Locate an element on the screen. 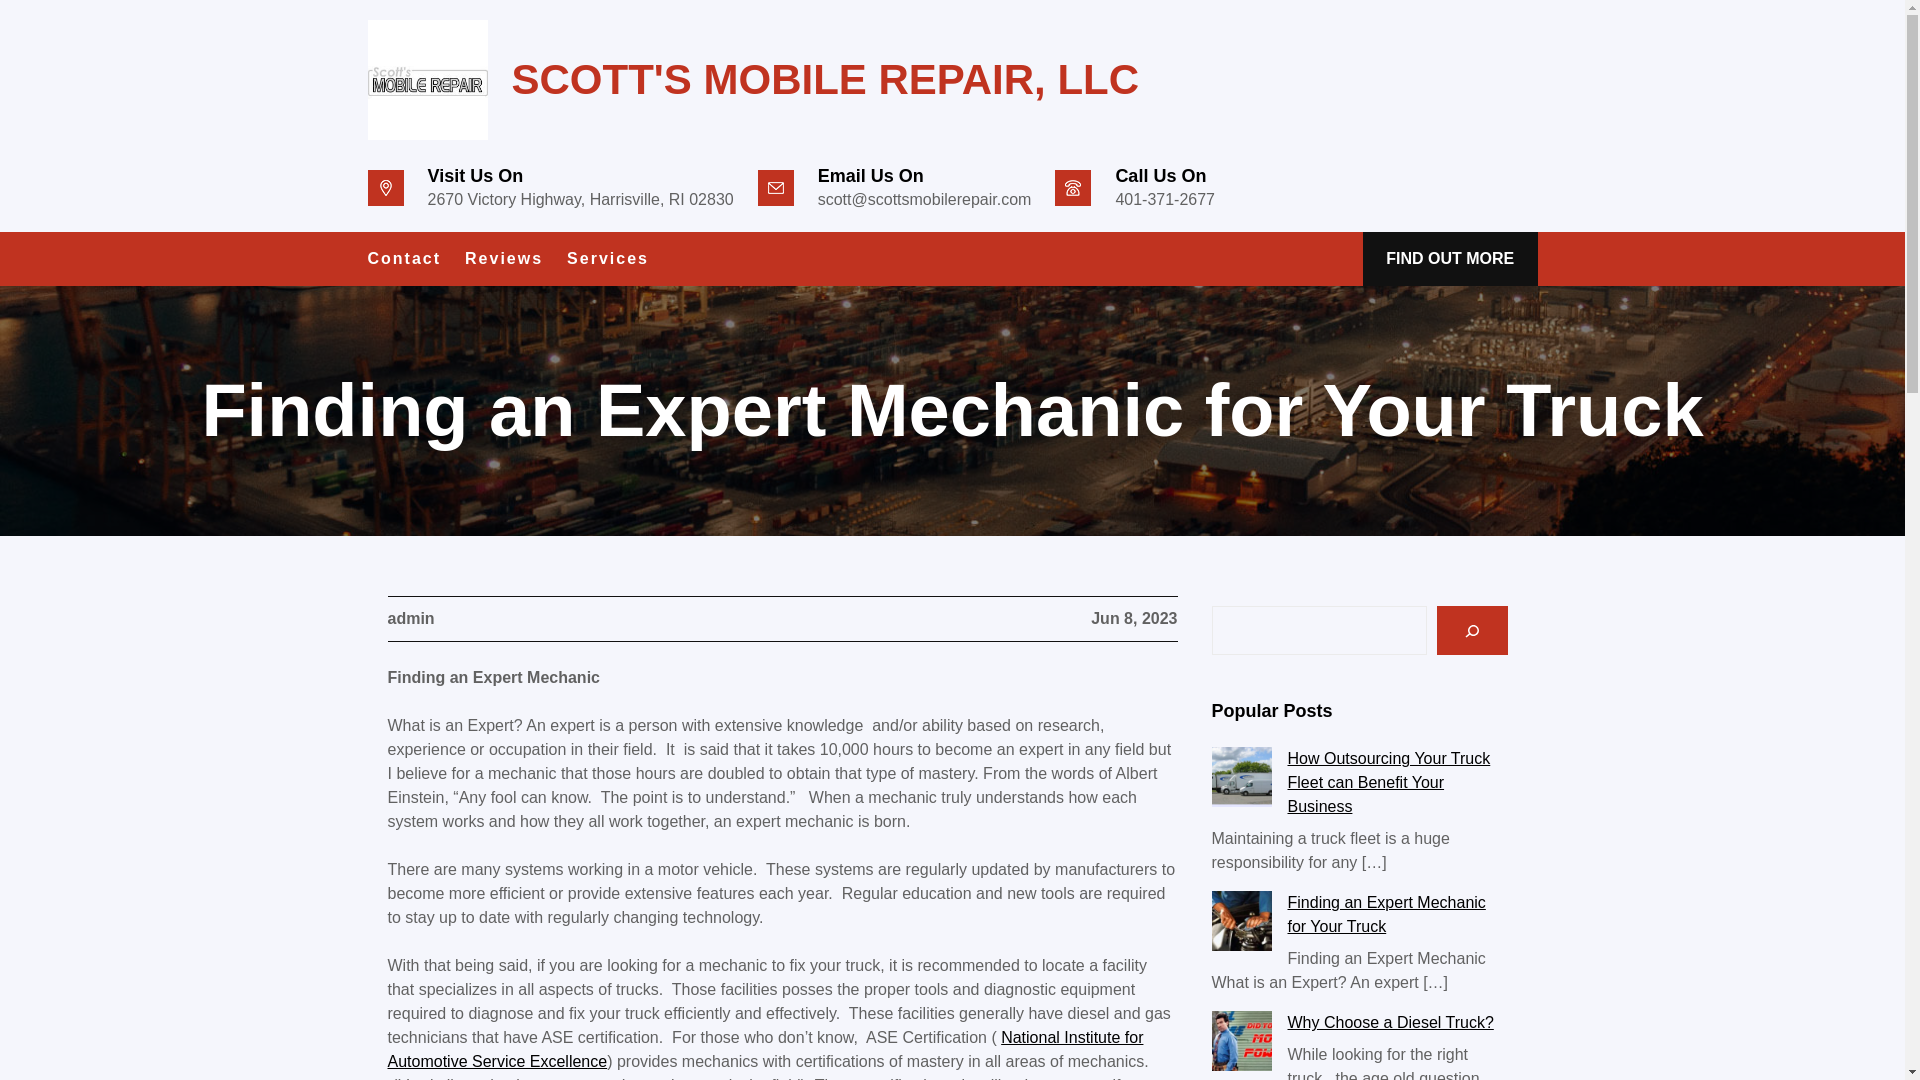 The height and width of the screenshot is (1080, 1920). Reviews is located at coordinates (504, 259).